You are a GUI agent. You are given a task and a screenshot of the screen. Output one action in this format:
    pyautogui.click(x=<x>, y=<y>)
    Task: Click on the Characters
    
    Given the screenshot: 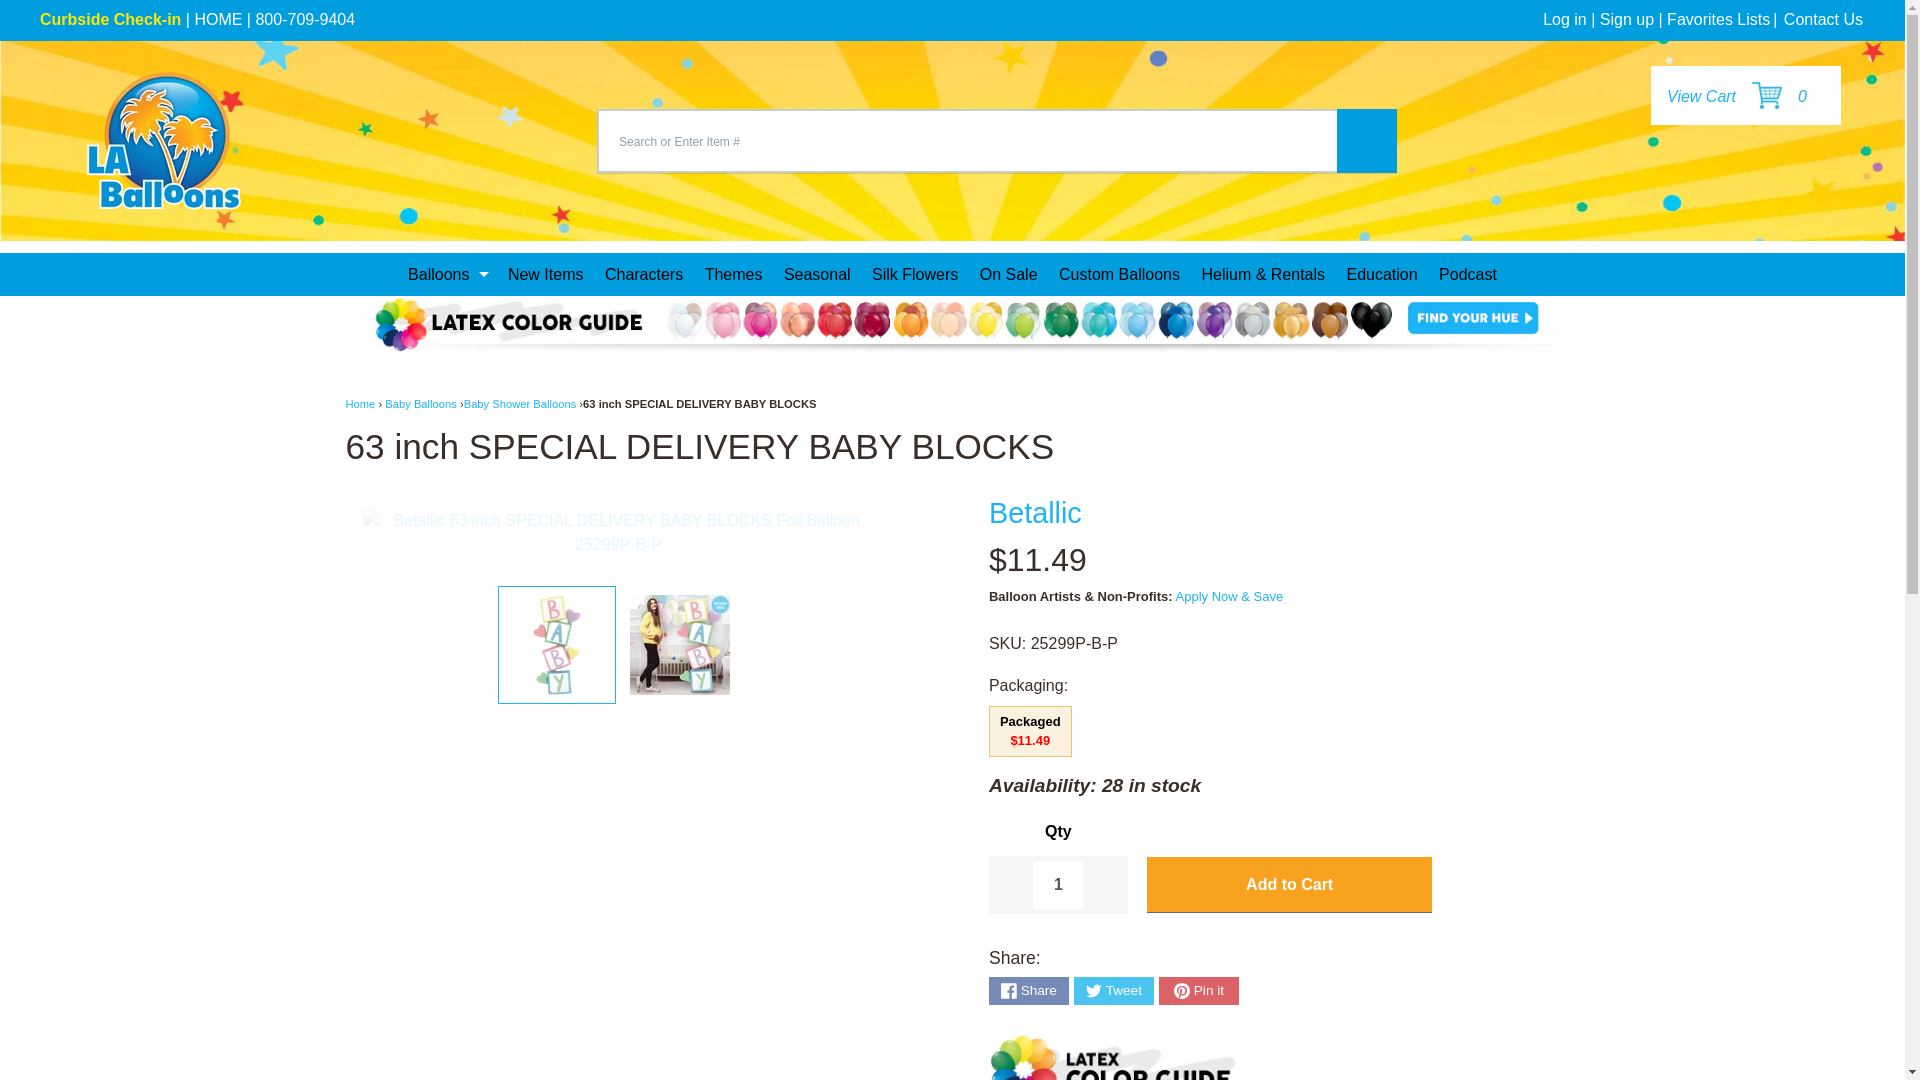 What is the action you would take?
    pyautogui.click(x=644, y=274)
    